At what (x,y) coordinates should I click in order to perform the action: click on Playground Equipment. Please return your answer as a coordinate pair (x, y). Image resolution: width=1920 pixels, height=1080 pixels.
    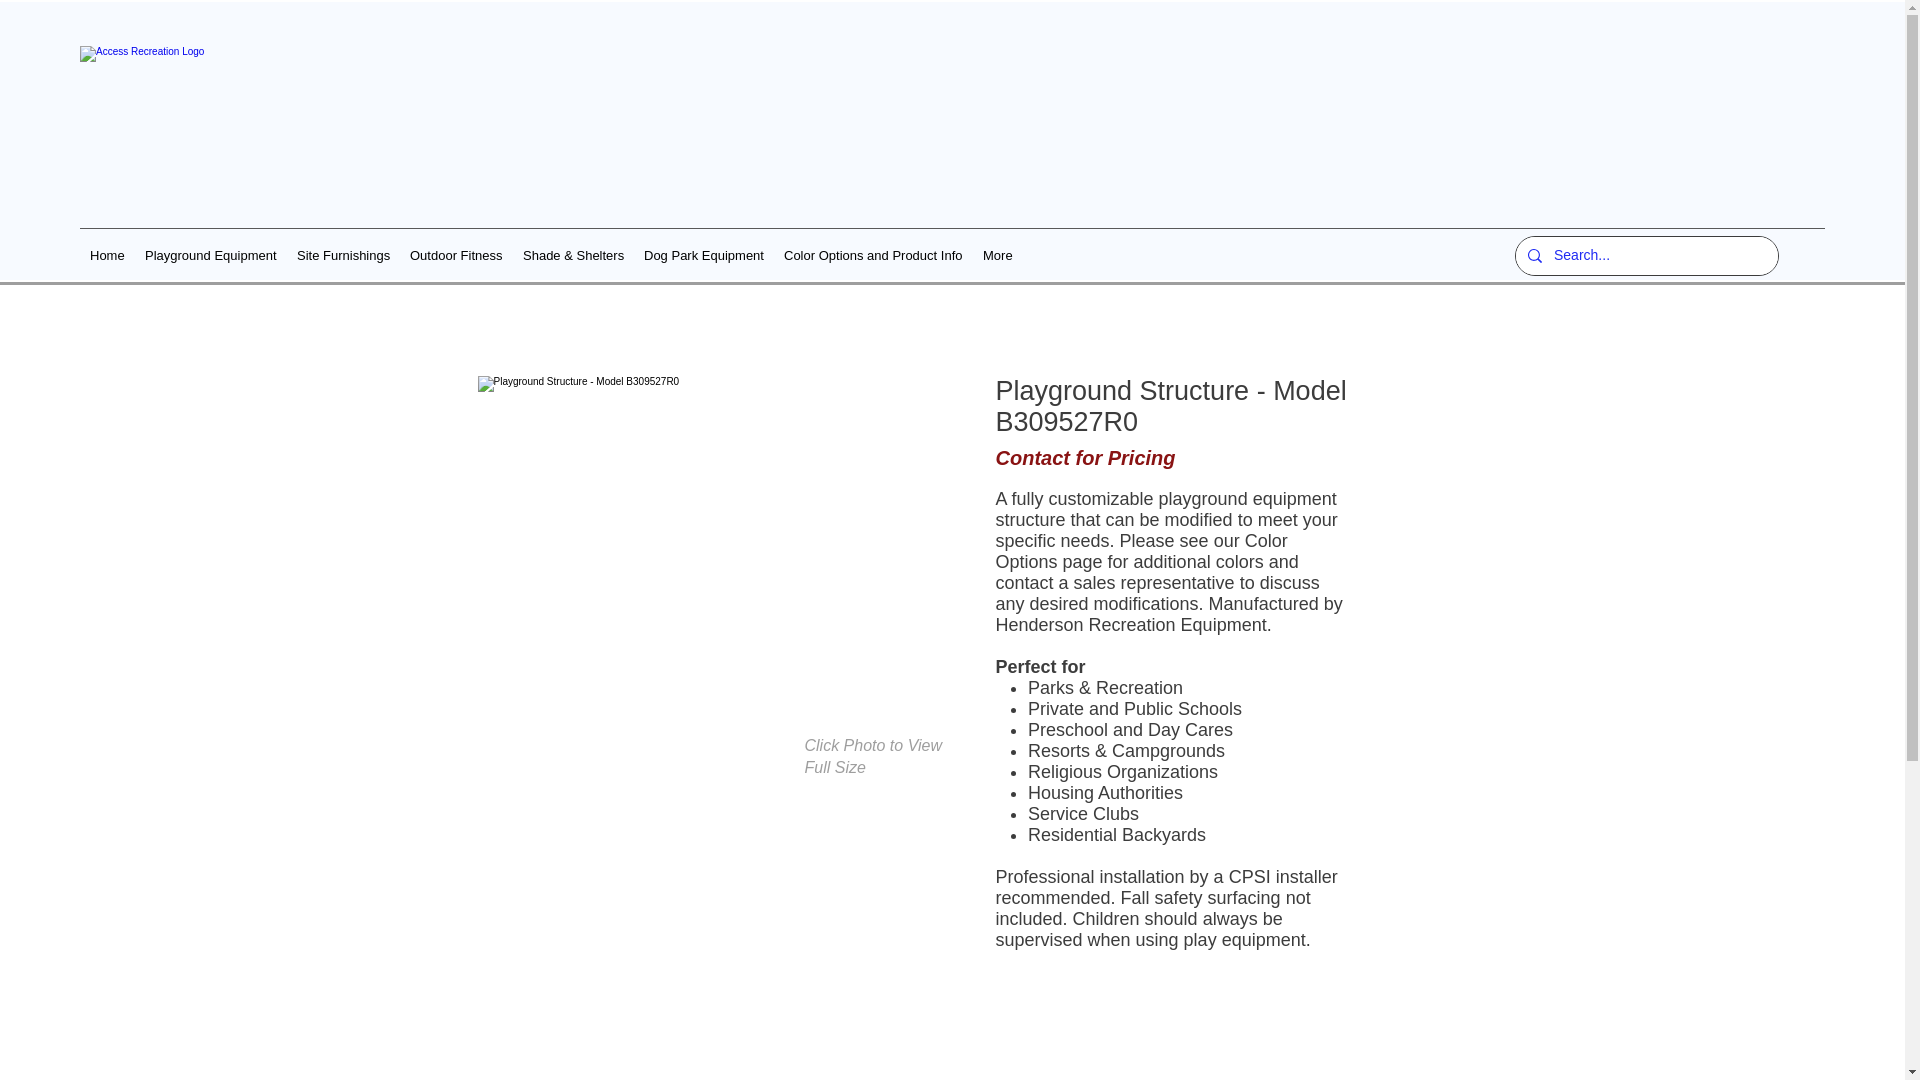
    Looking at the image, I should click on (210, 255).